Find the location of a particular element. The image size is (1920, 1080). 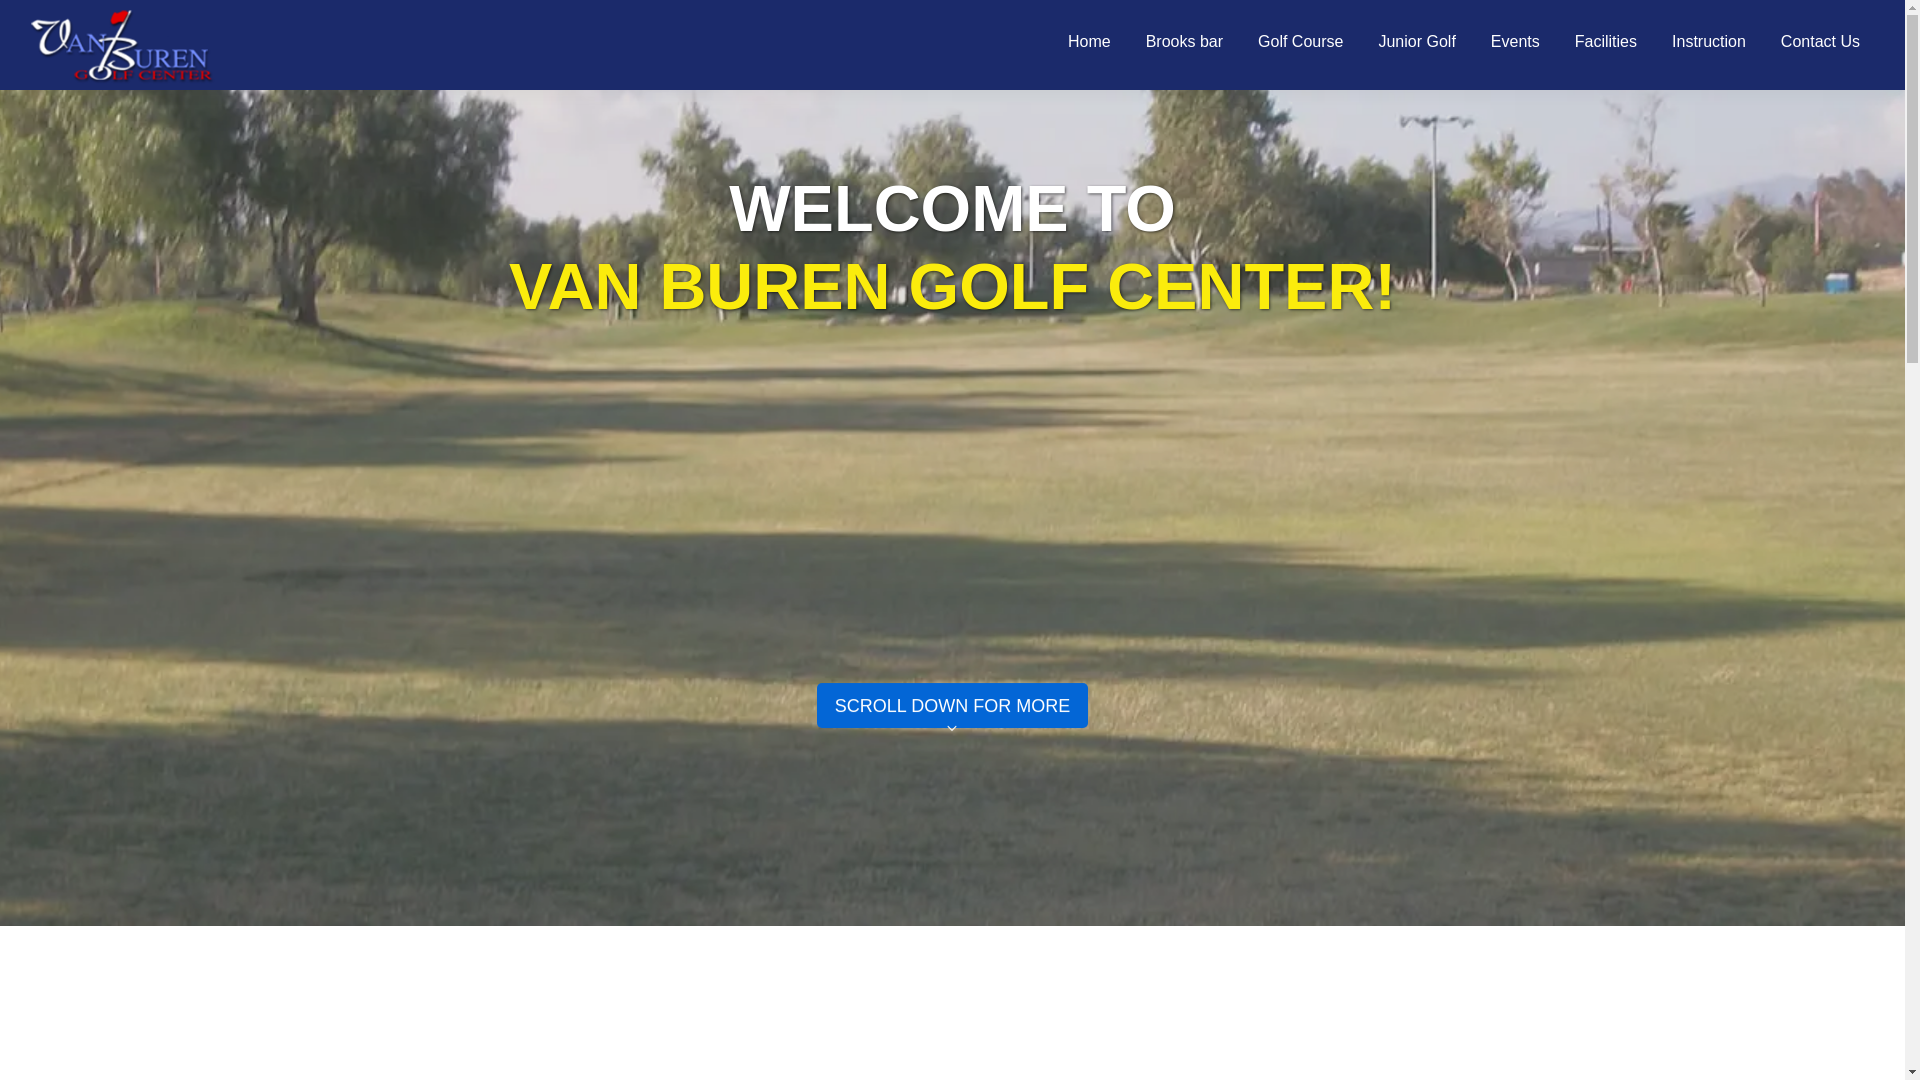

Contact Us is located at coordinates (1820, 40).